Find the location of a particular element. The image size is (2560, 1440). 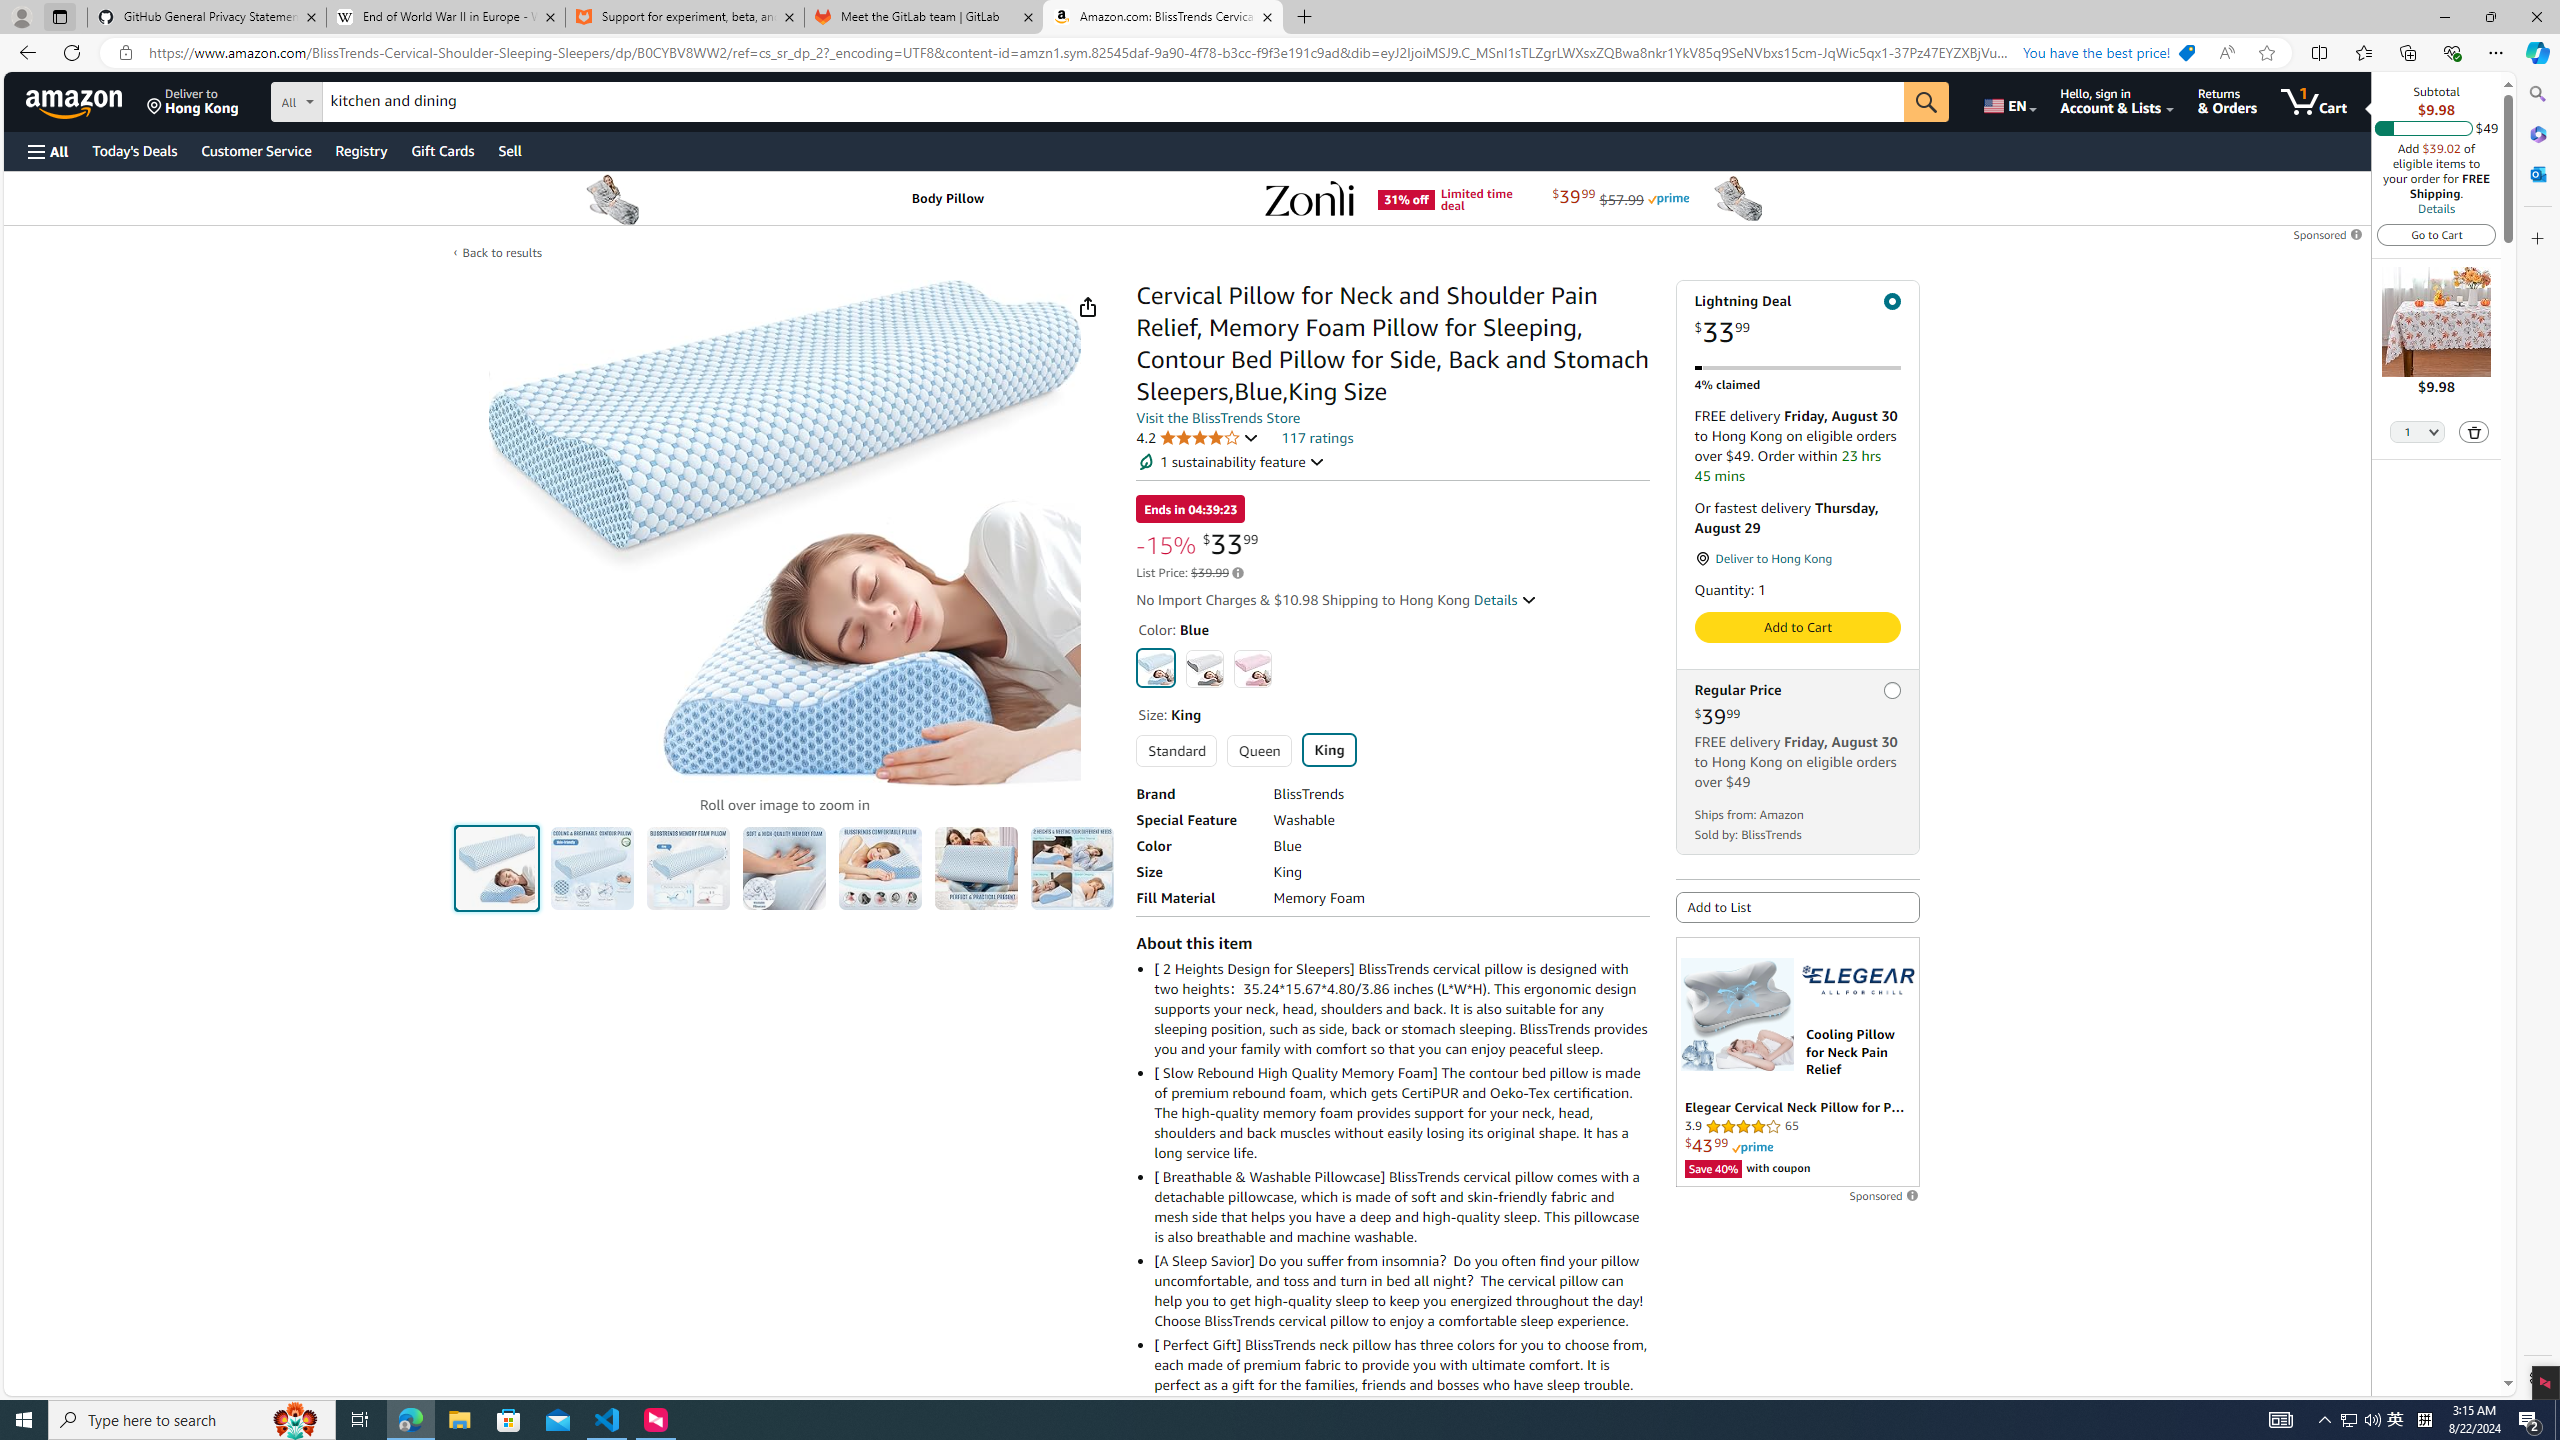

Amazon is located at coordinates (76, 101).